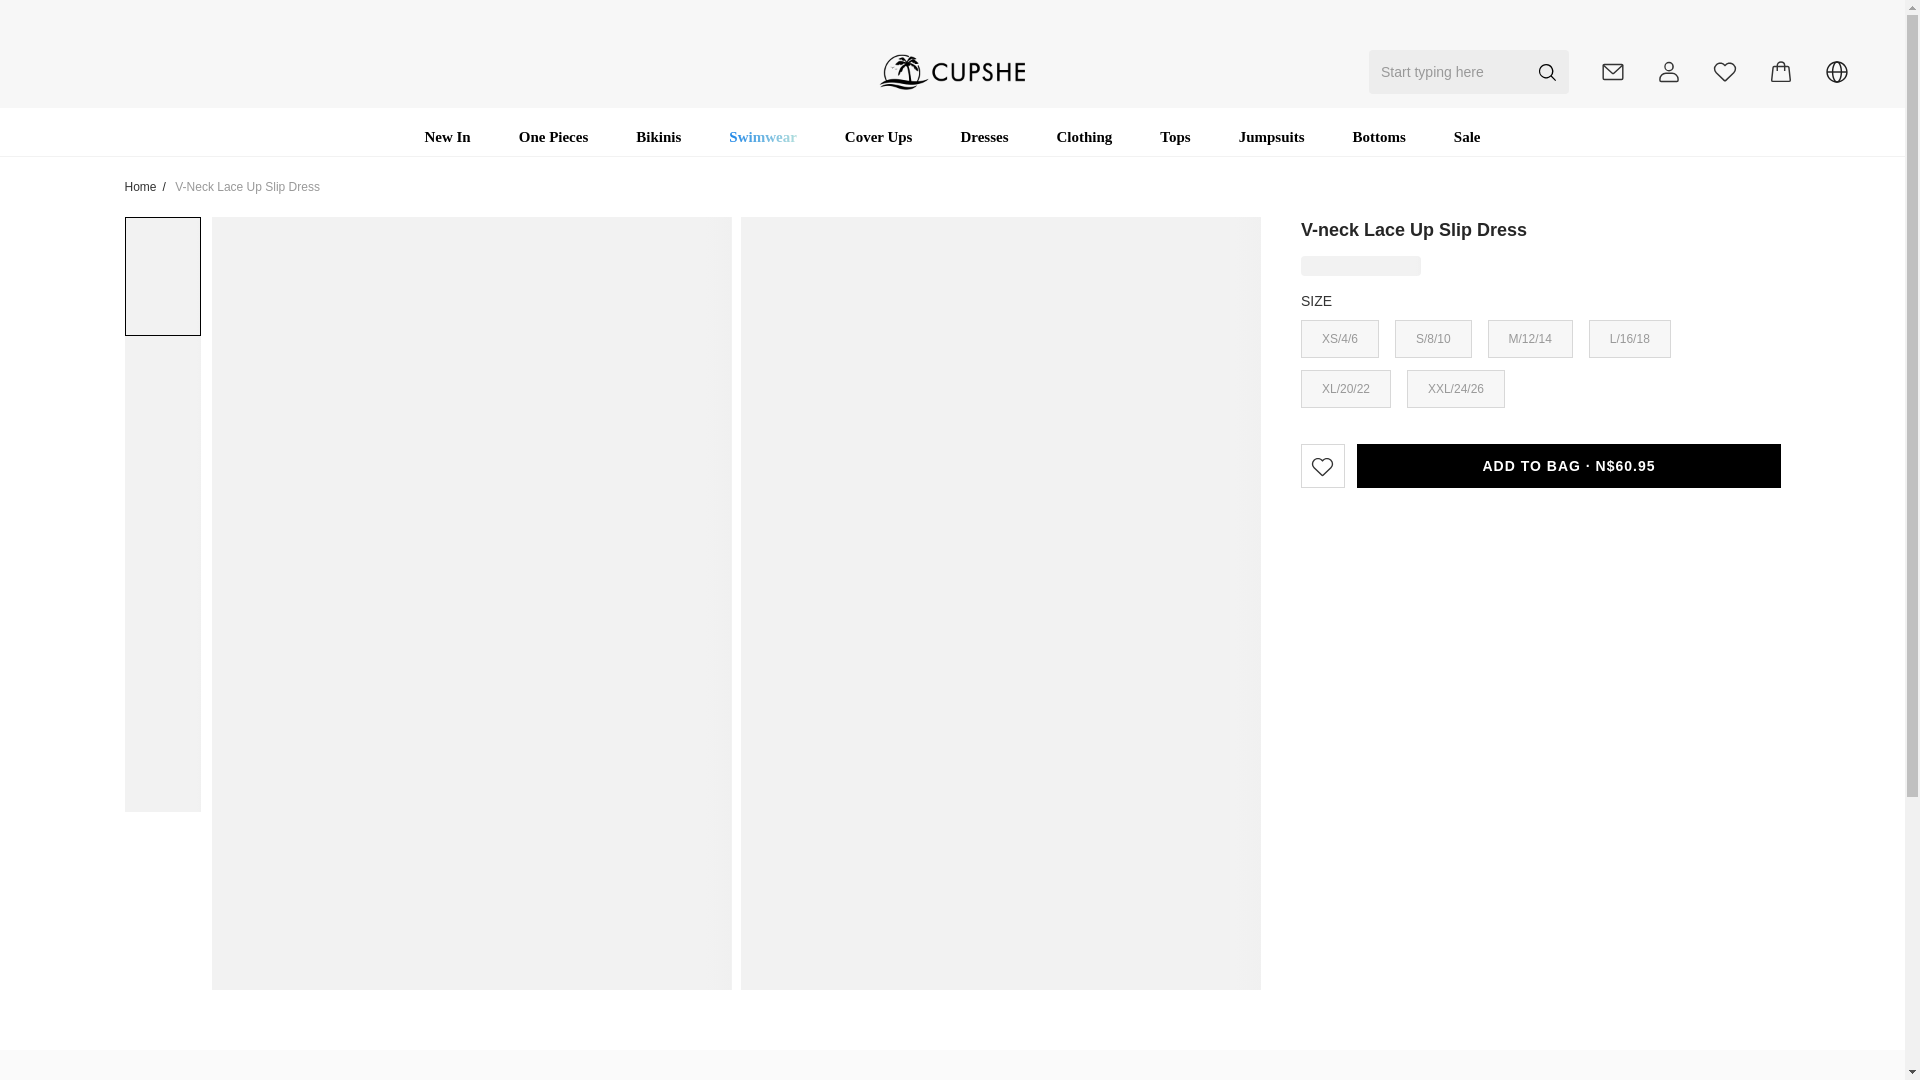  I want to click on Clothing, so click(1084, 136).